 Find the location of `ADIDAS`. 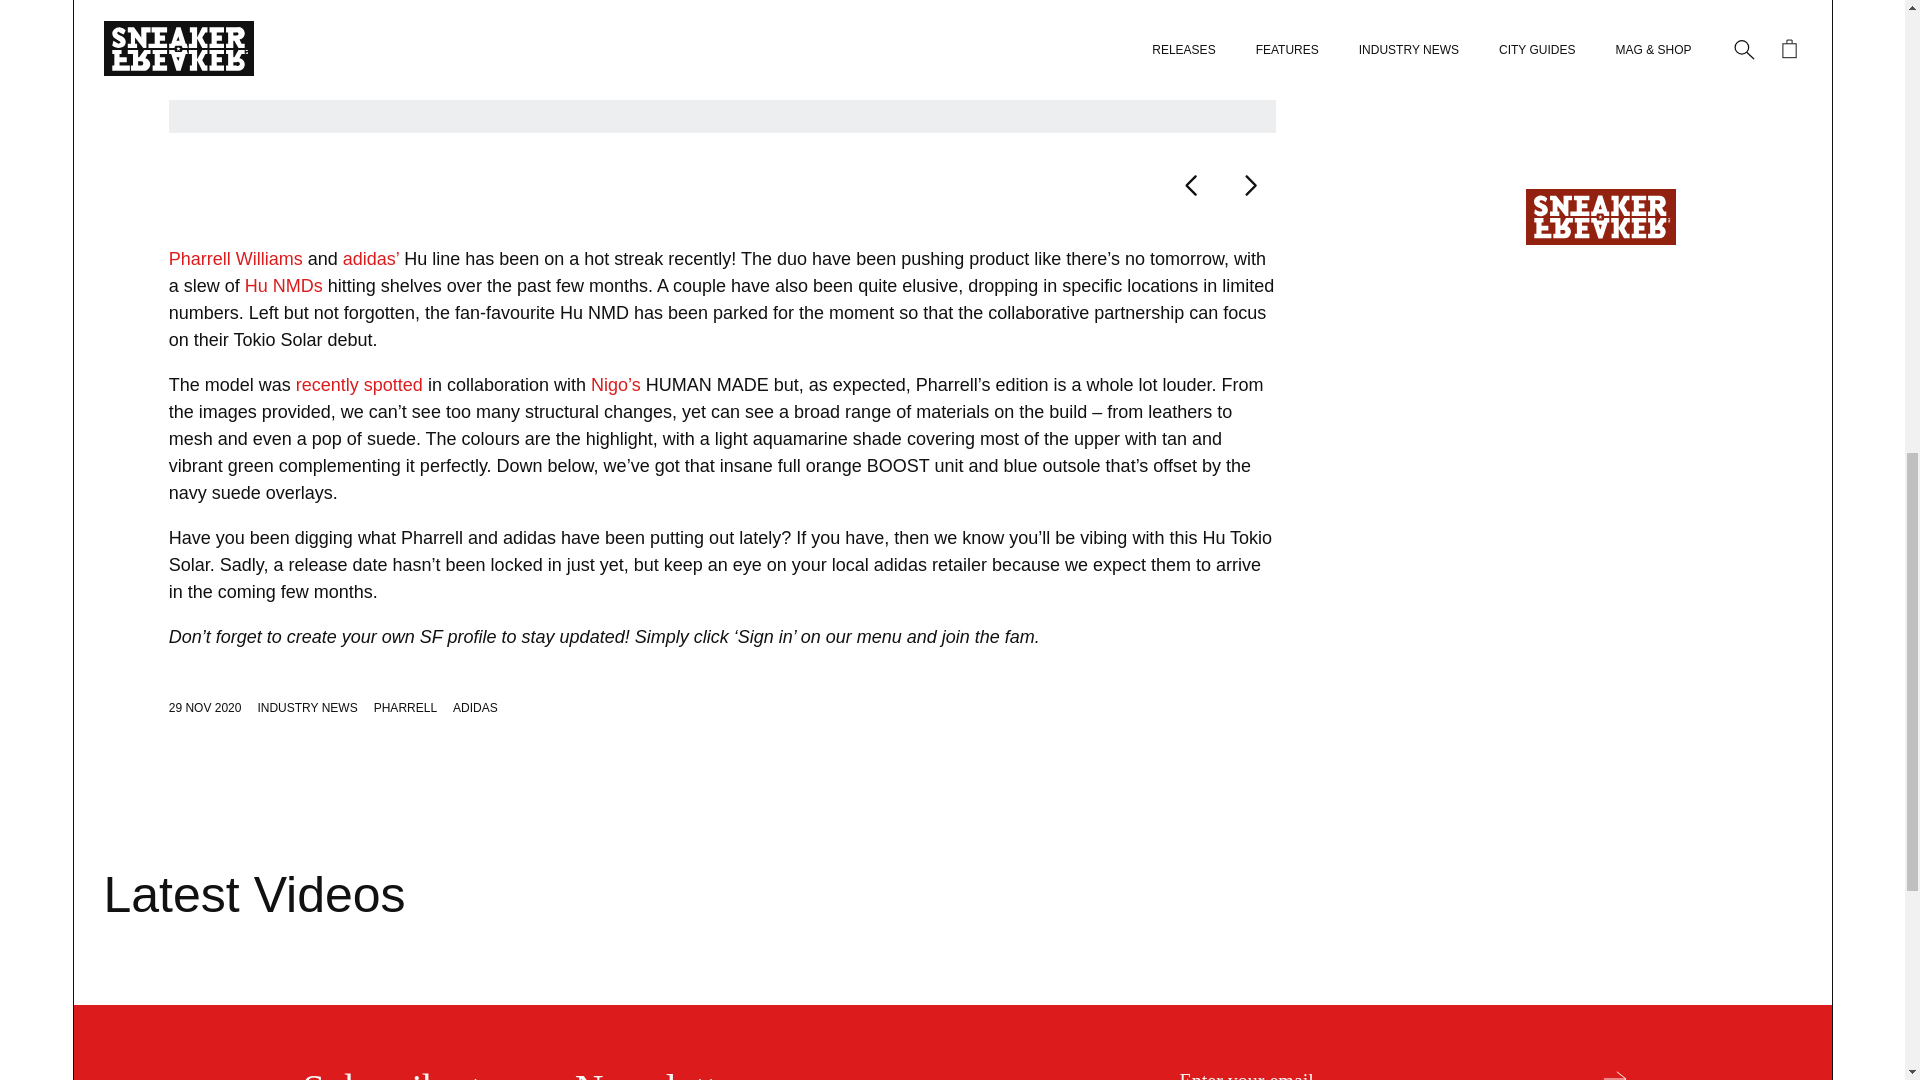

ADIDAS is located at coordinates (475, 707).